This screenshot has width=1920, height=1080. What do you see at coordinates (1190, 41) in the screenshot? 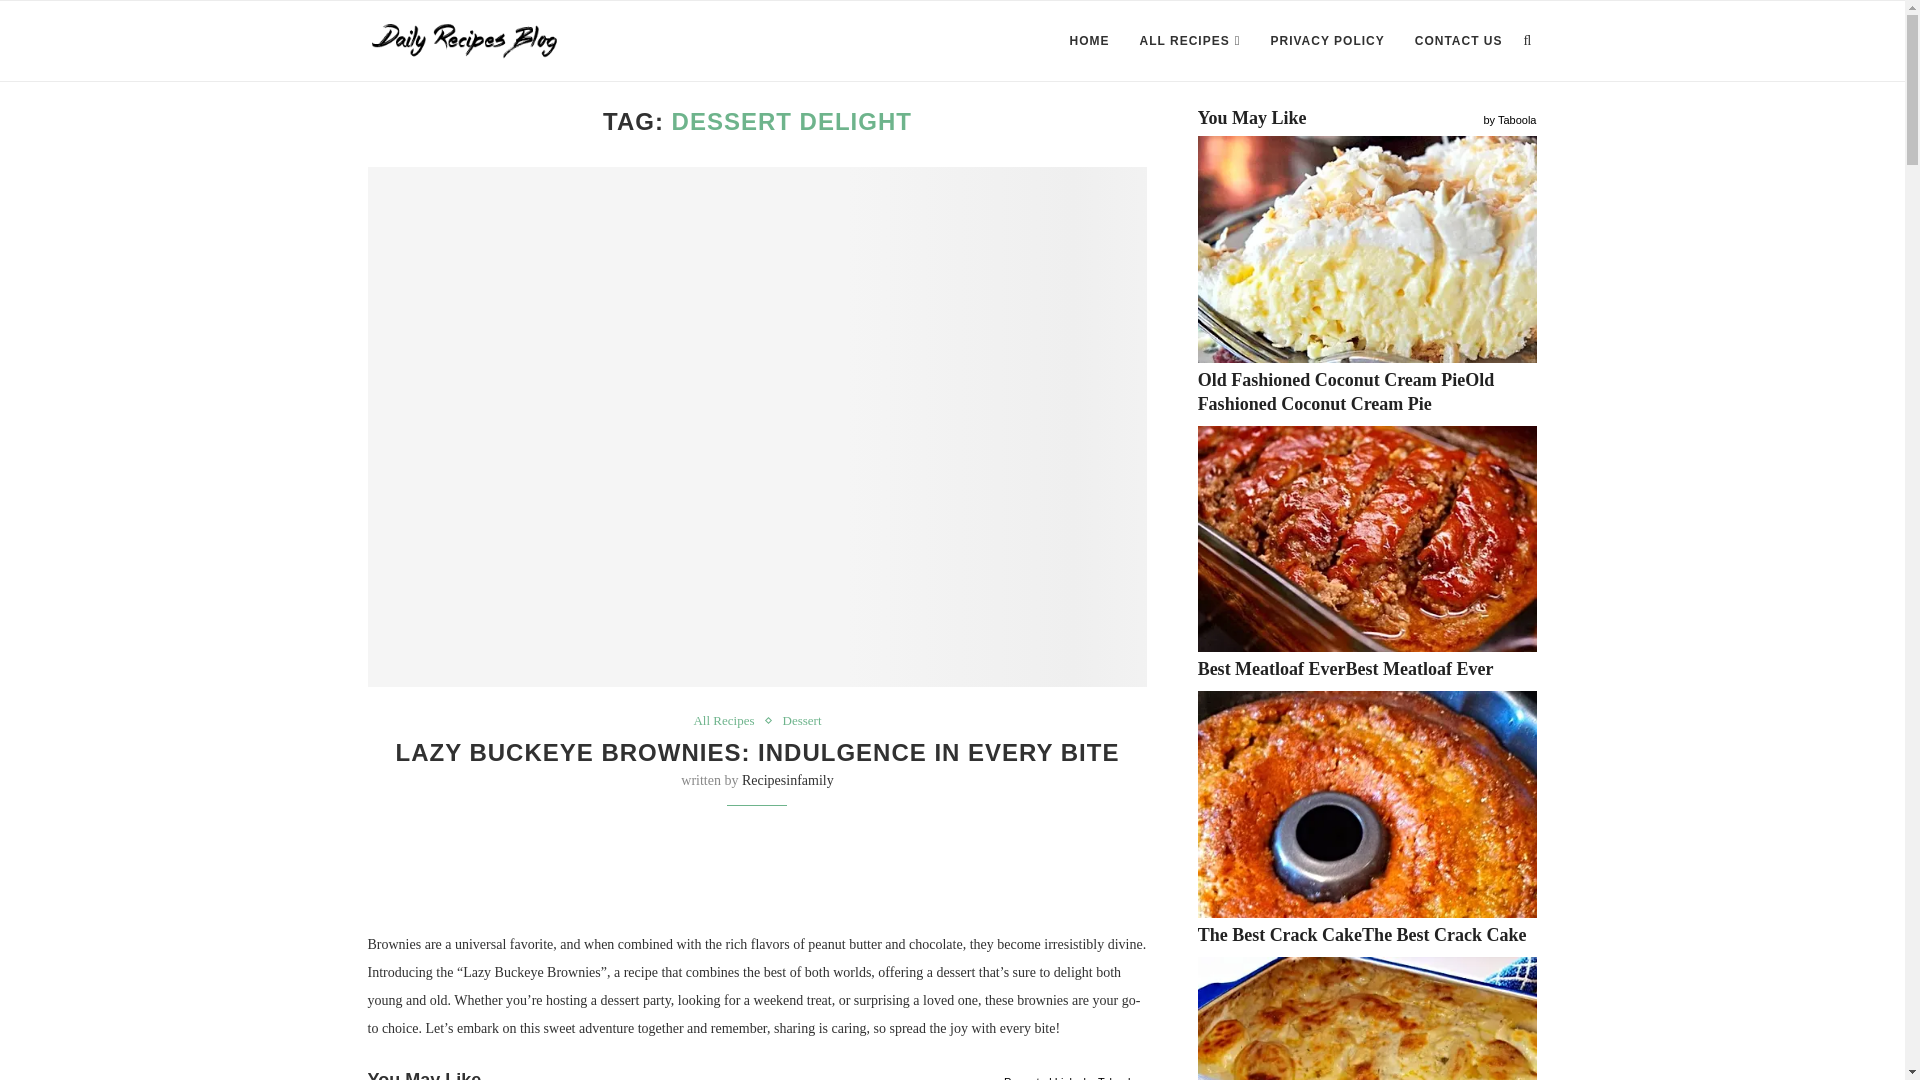
I see `ALL RECIPES` at bounding box center [1190, 41].